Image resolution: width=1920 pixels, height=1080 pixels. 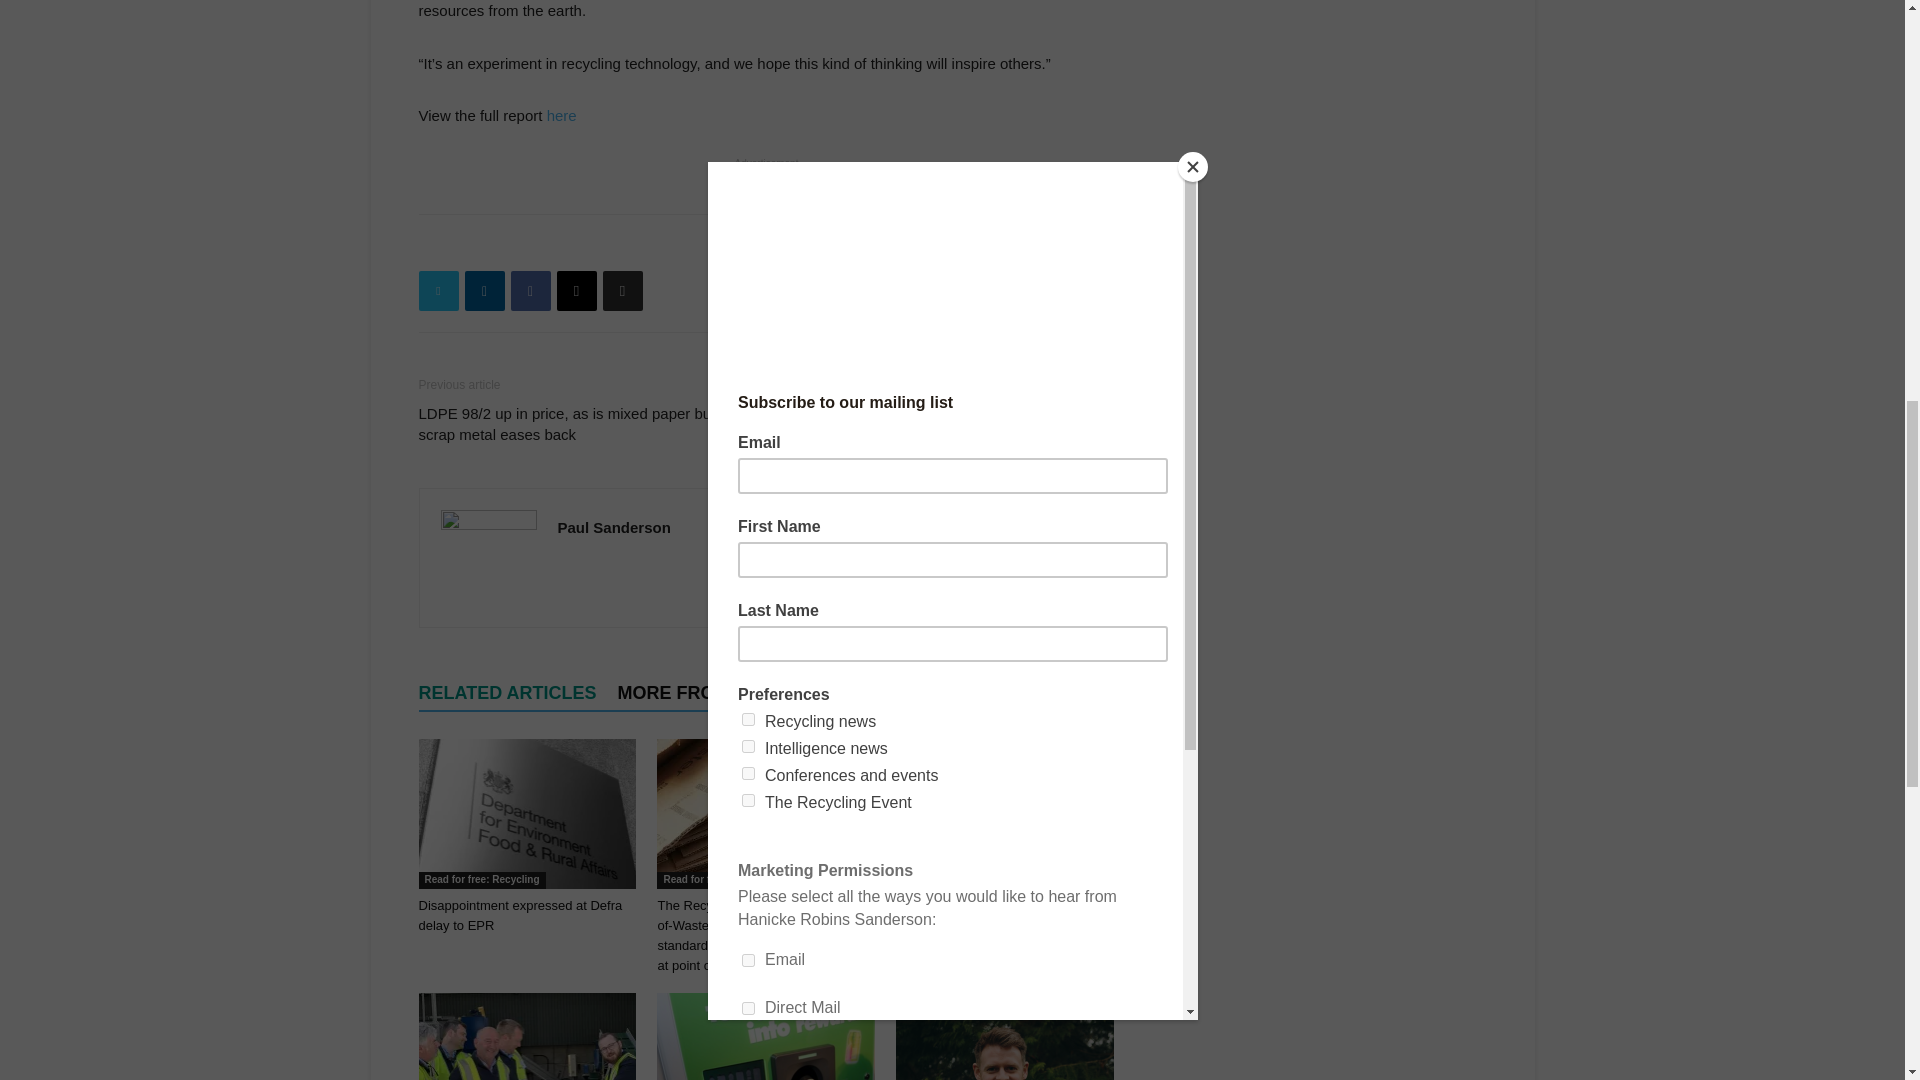 What do you see at coordinates (520, 915) in the screenshot?
I see `Disappointment expressed at Defra delay to EPR` at bounding box center [520, 915].